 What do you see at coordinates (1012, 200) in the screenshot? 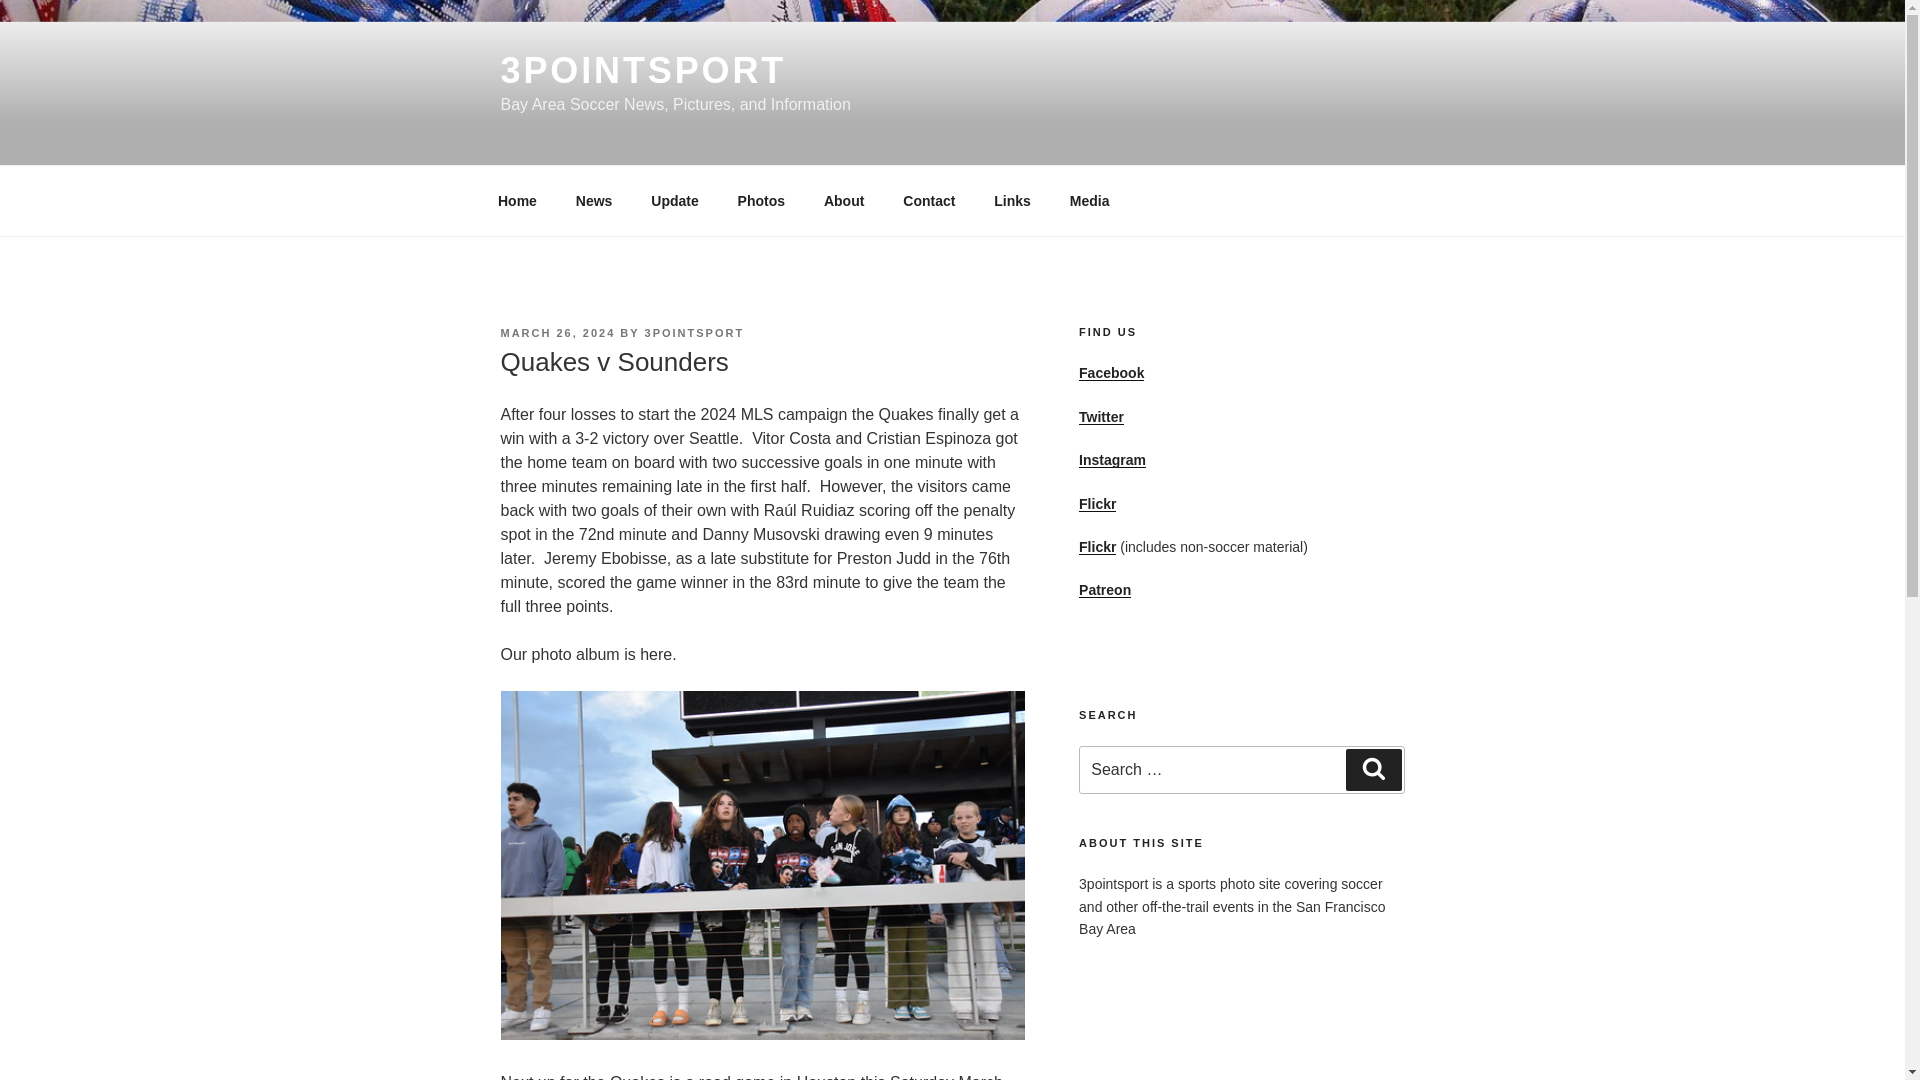
I see `Links` at bounding box center [1012, 200].